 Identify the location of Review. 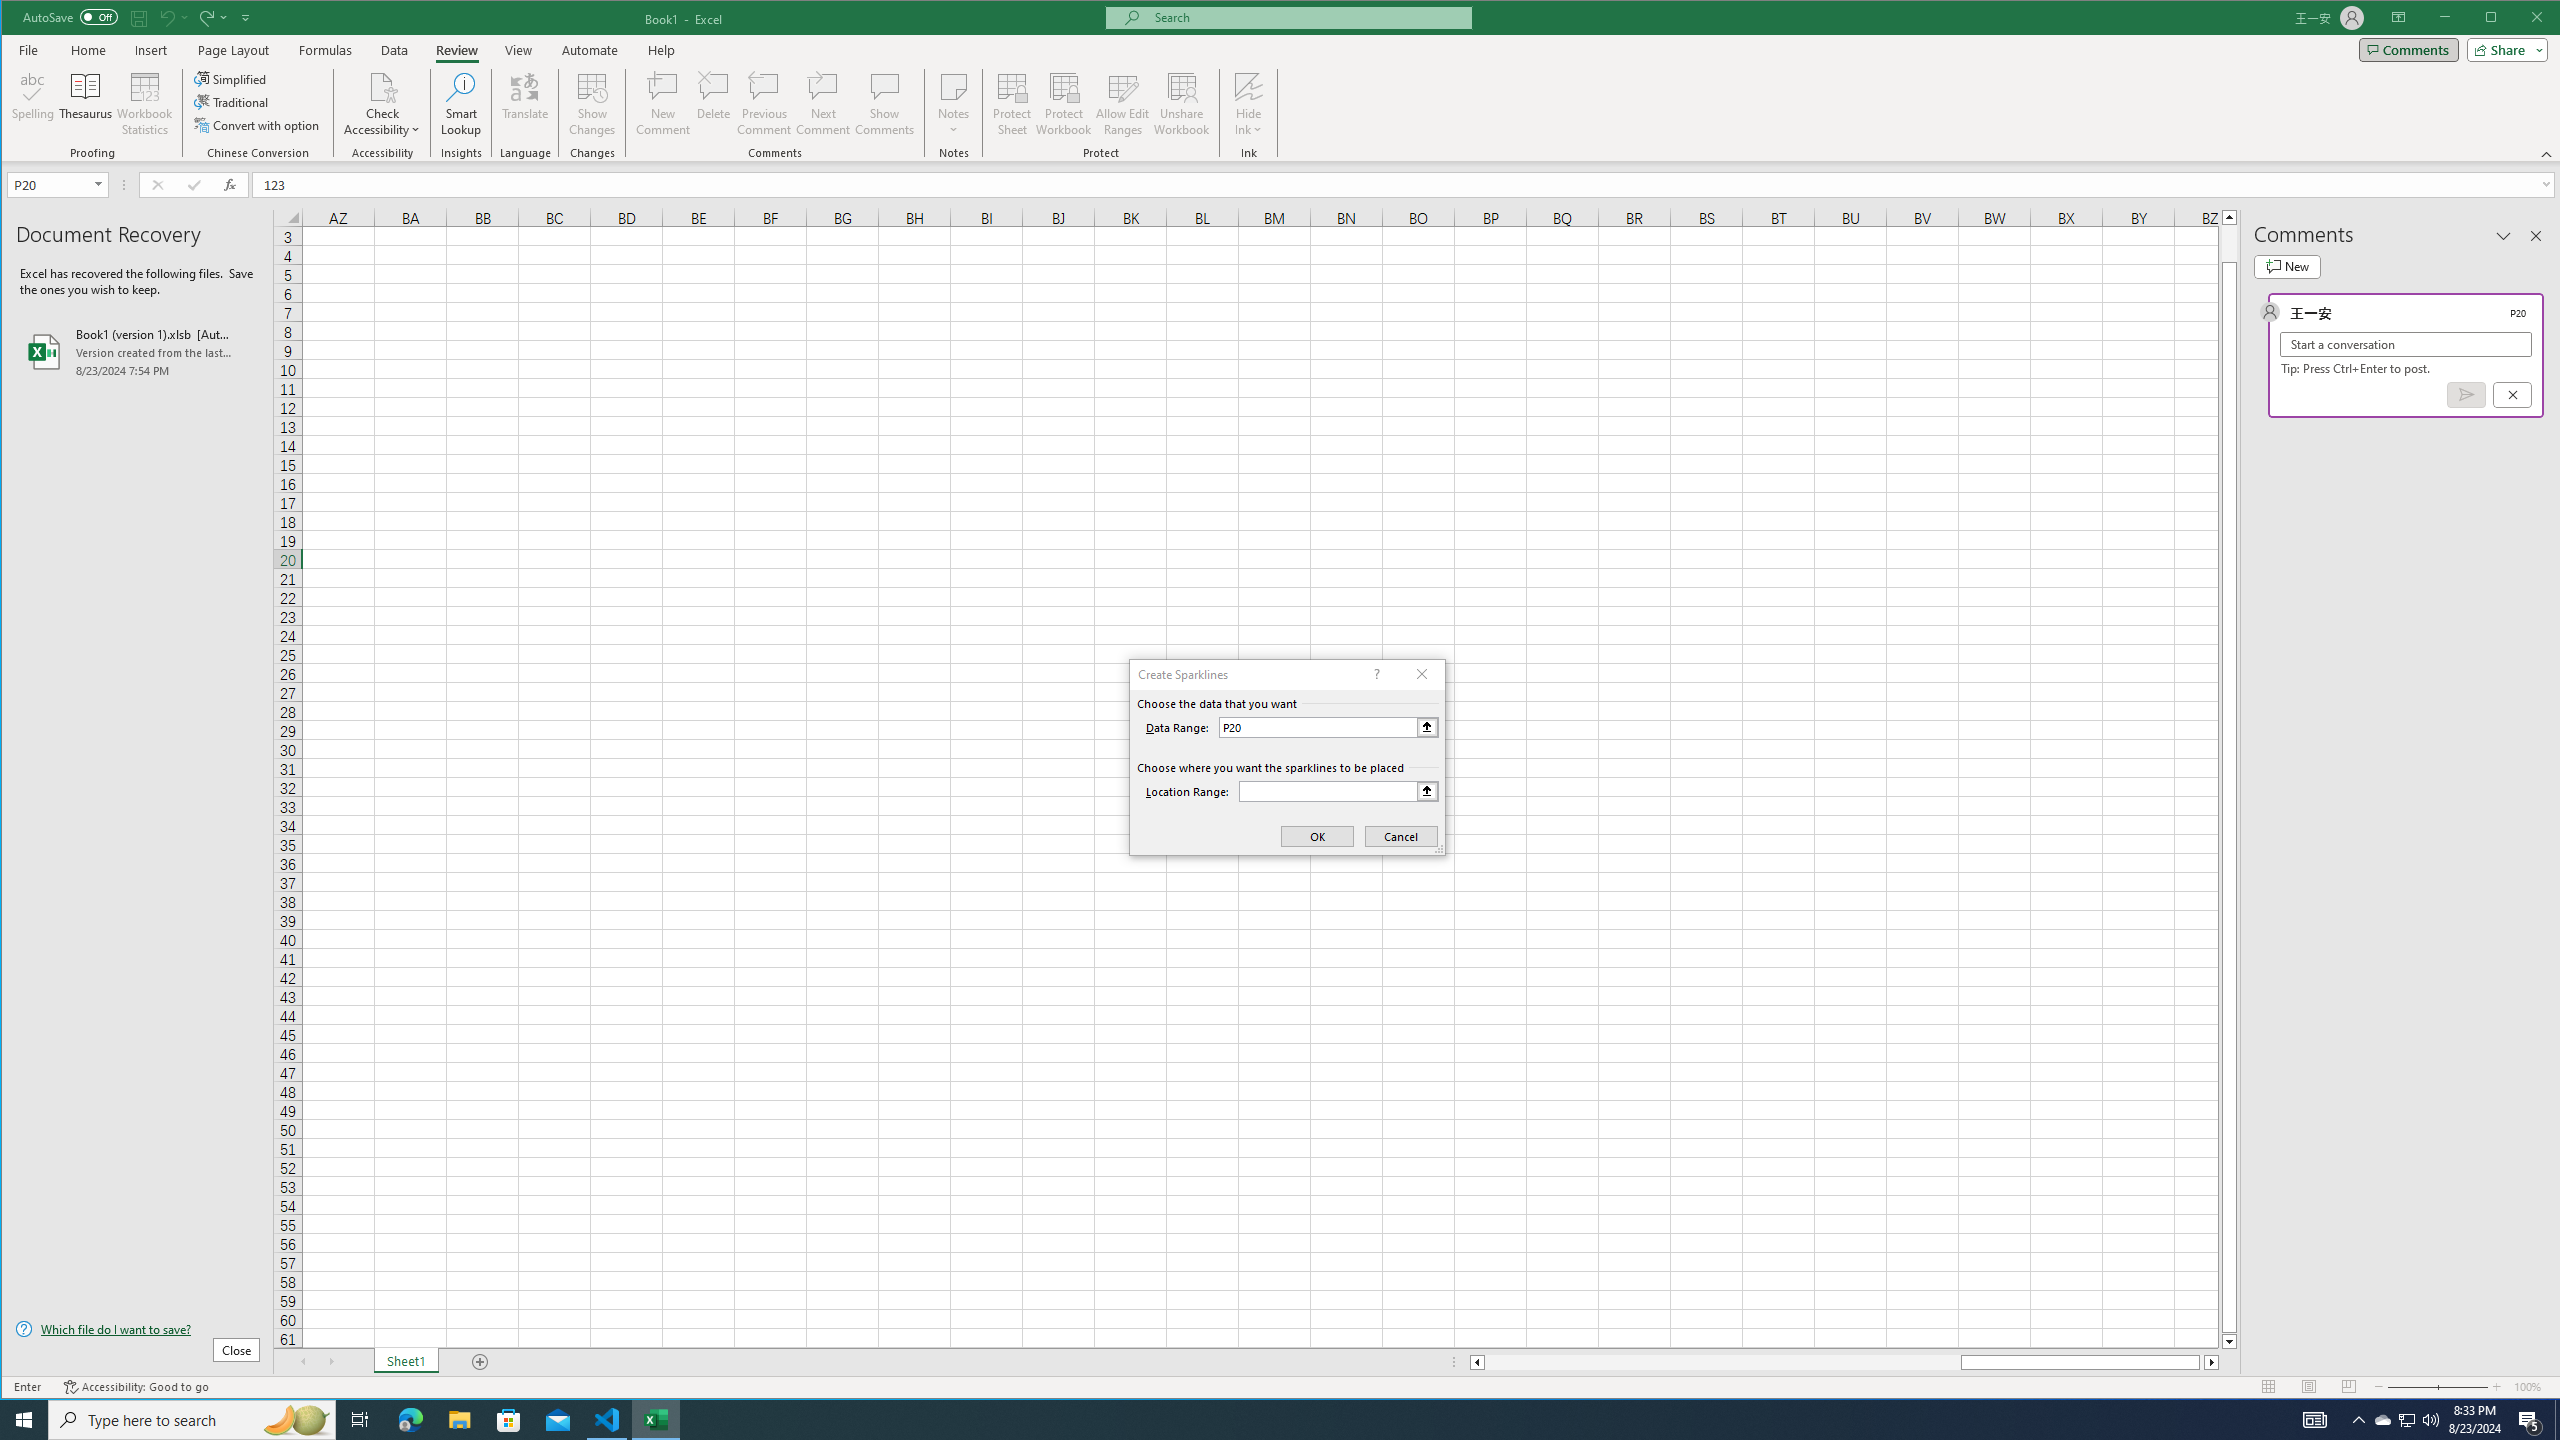
(456, 50).